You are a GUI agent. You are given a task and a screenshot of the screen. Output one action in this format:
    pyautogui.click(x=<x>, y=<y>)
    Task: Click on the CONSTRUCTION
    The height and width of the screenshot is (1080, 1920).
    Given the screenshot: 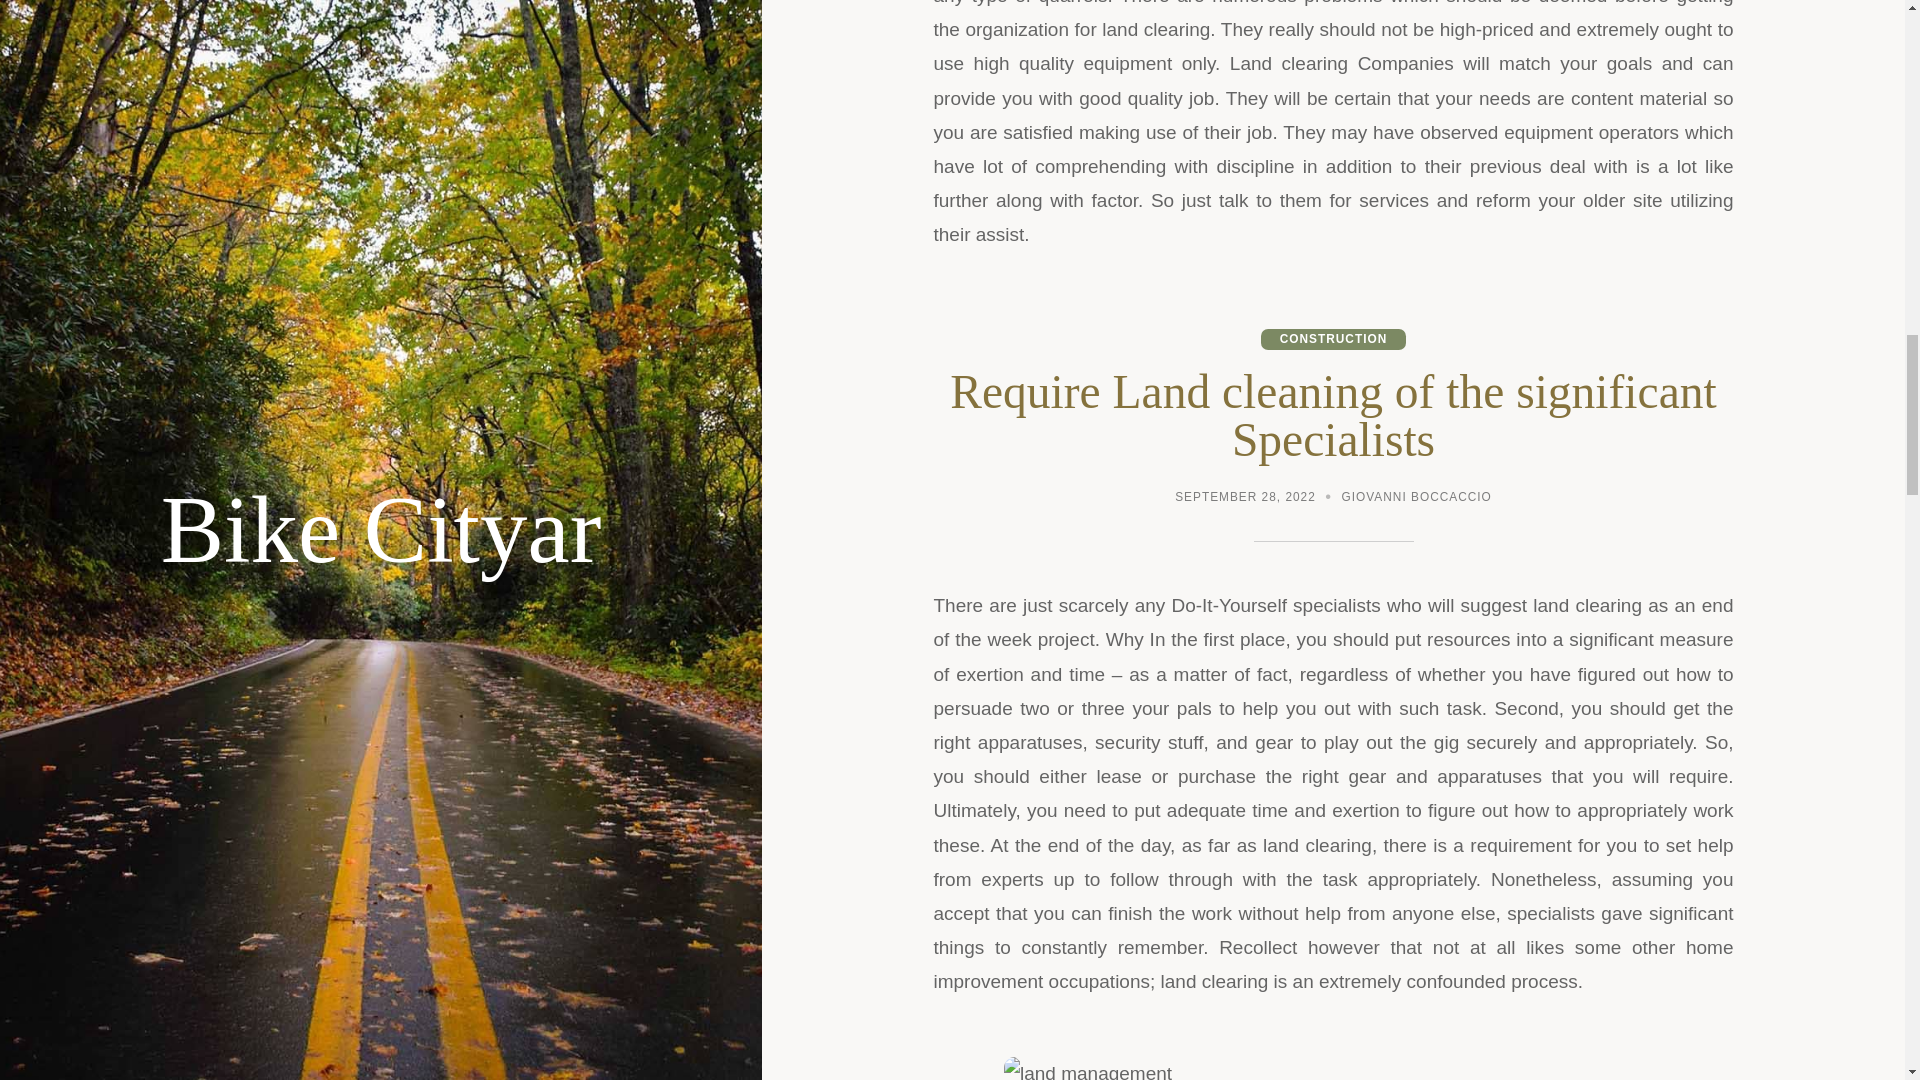 What is the action you would take?
    pyautogui.click(x=1334, y=339)
    